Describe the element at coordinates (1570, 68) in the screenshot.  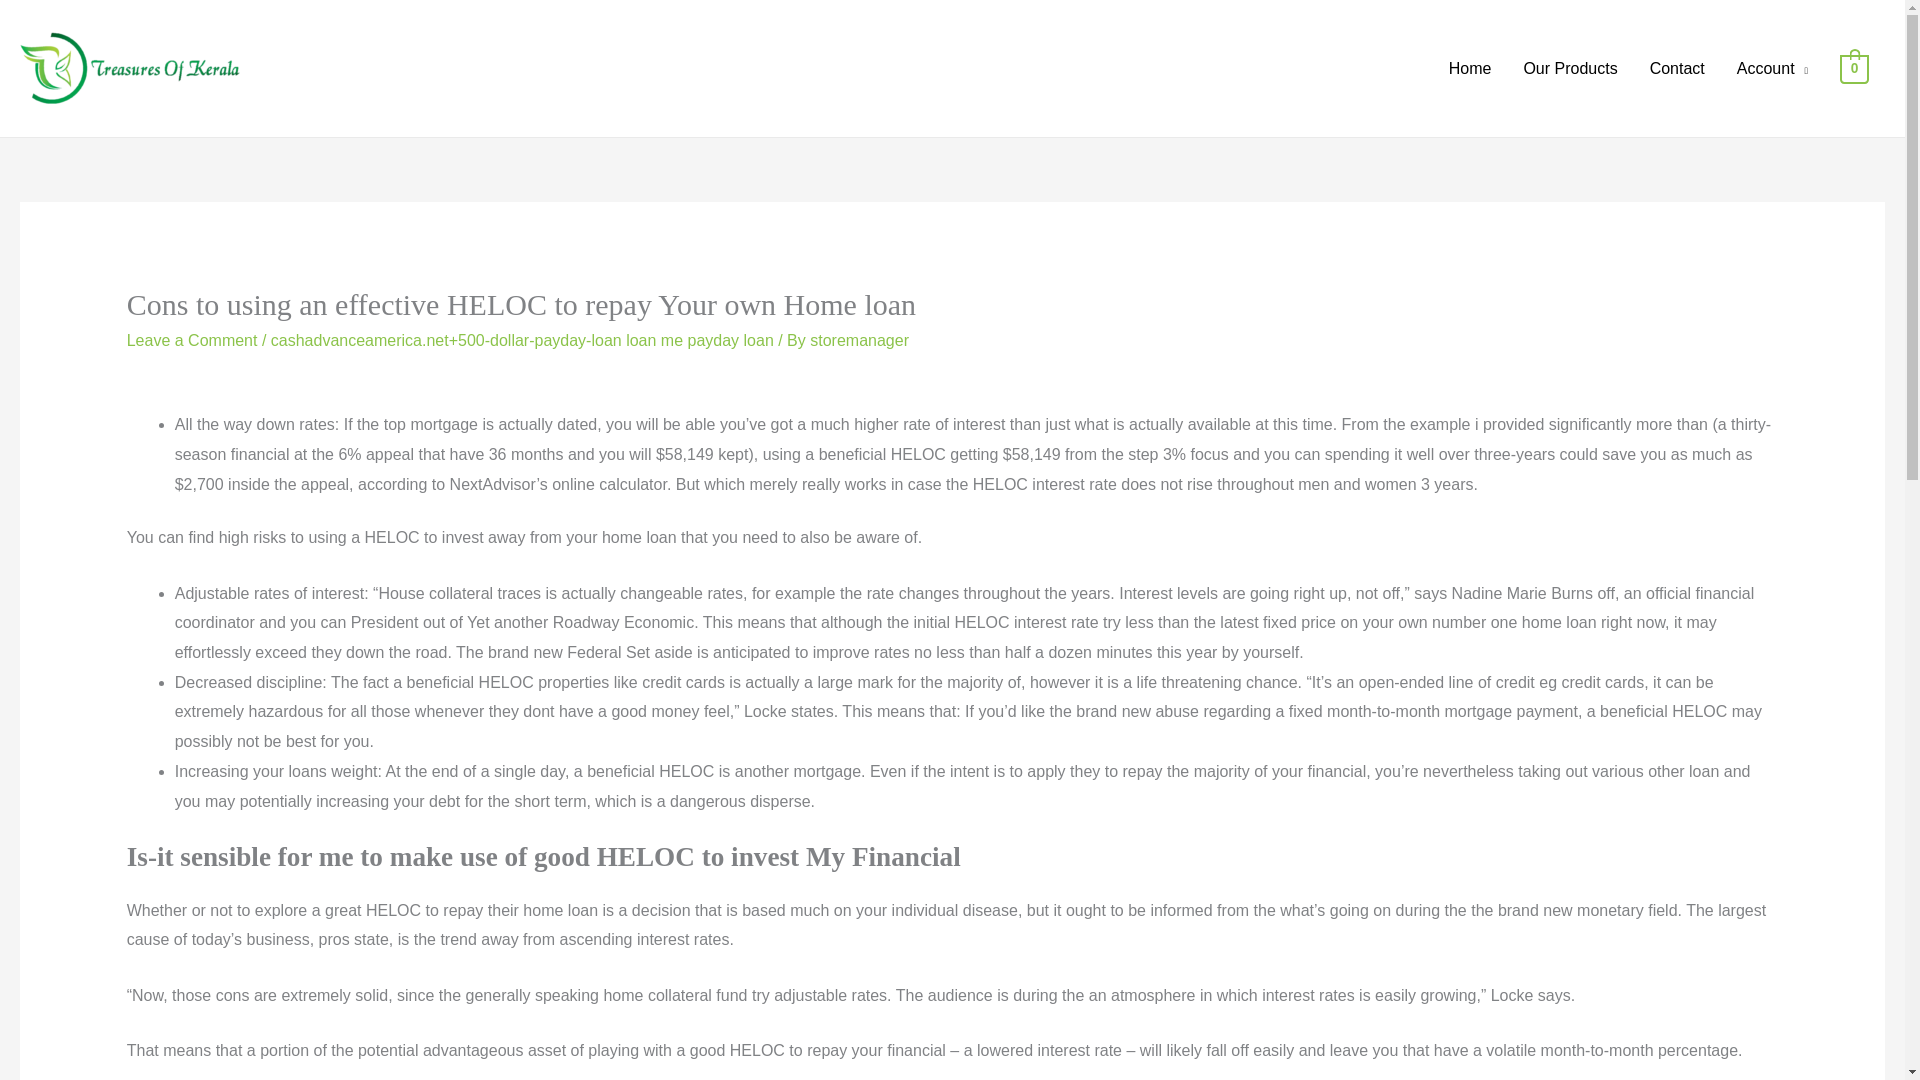
I see `Our Products` at that location.